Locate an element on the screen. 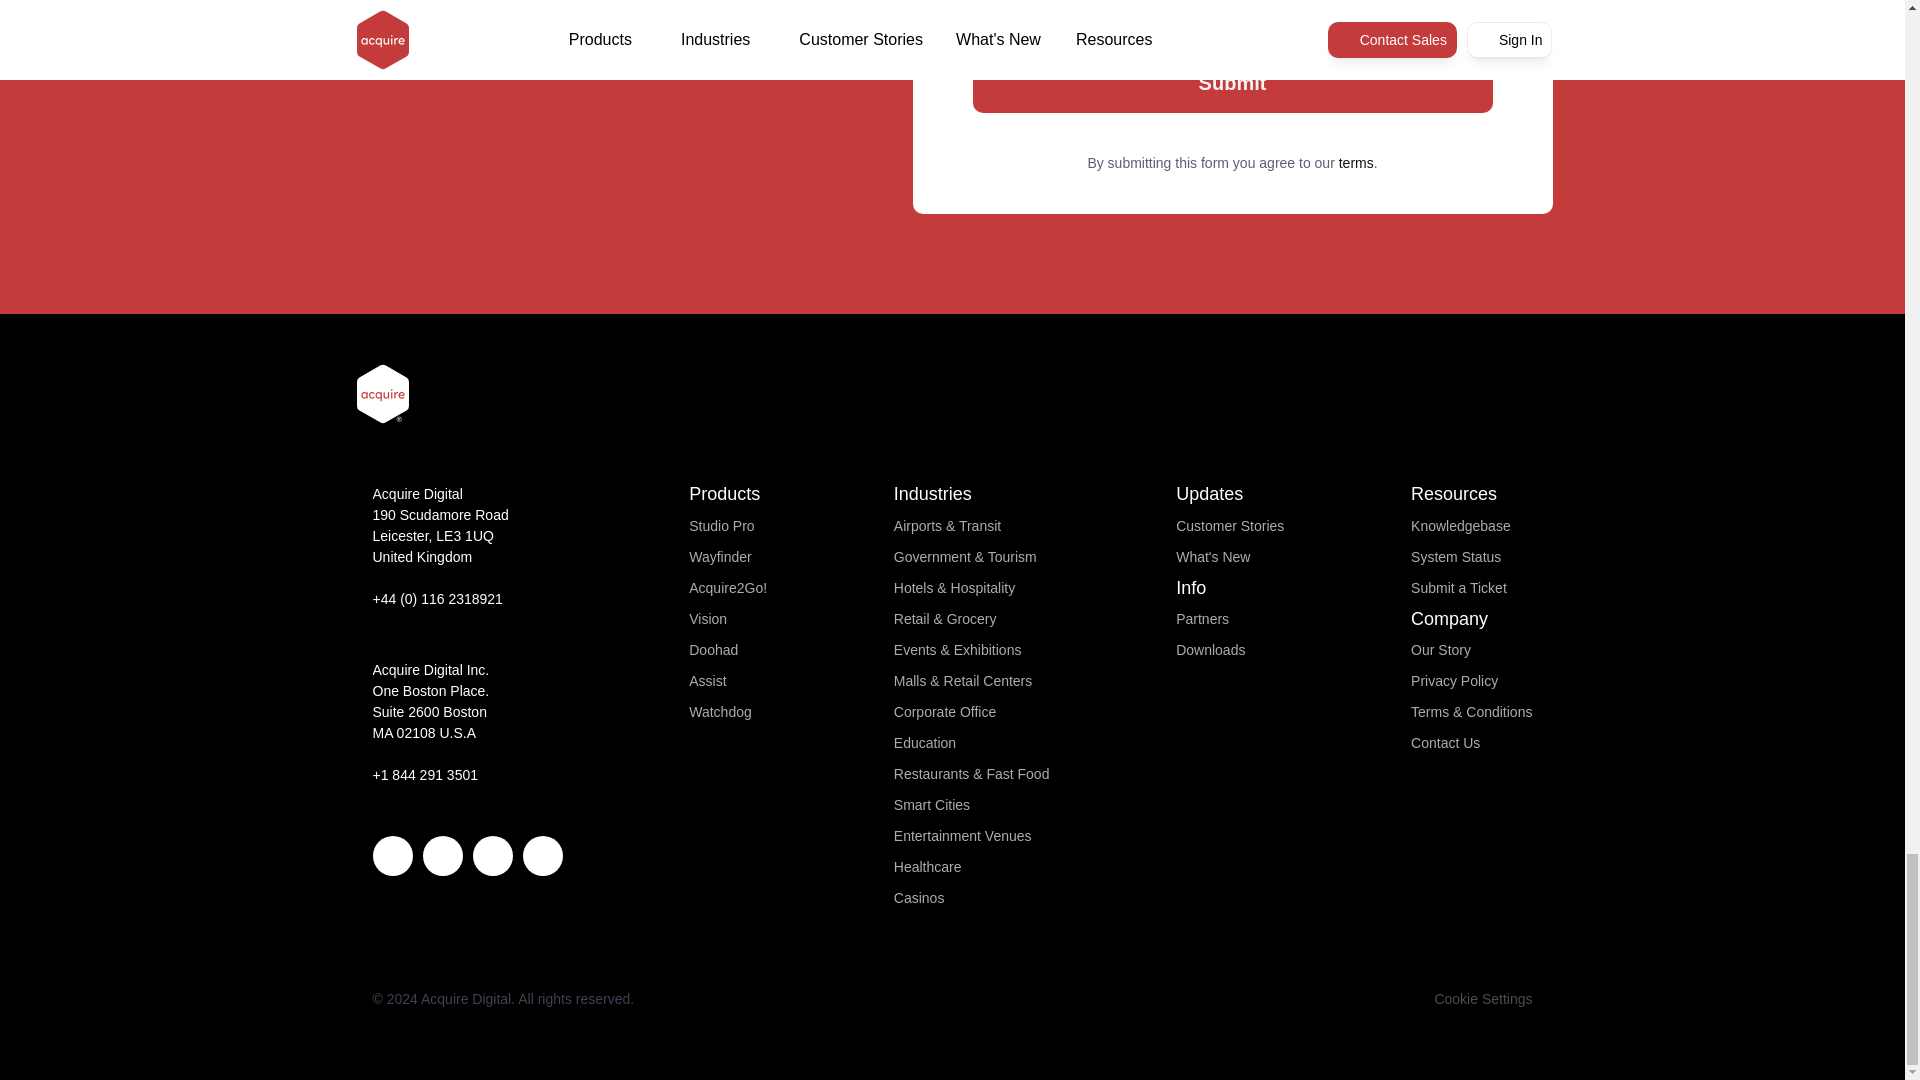 The width and height of the screenshot is (1920, 1080). Wayfinder is located at coordinates (720, 556).